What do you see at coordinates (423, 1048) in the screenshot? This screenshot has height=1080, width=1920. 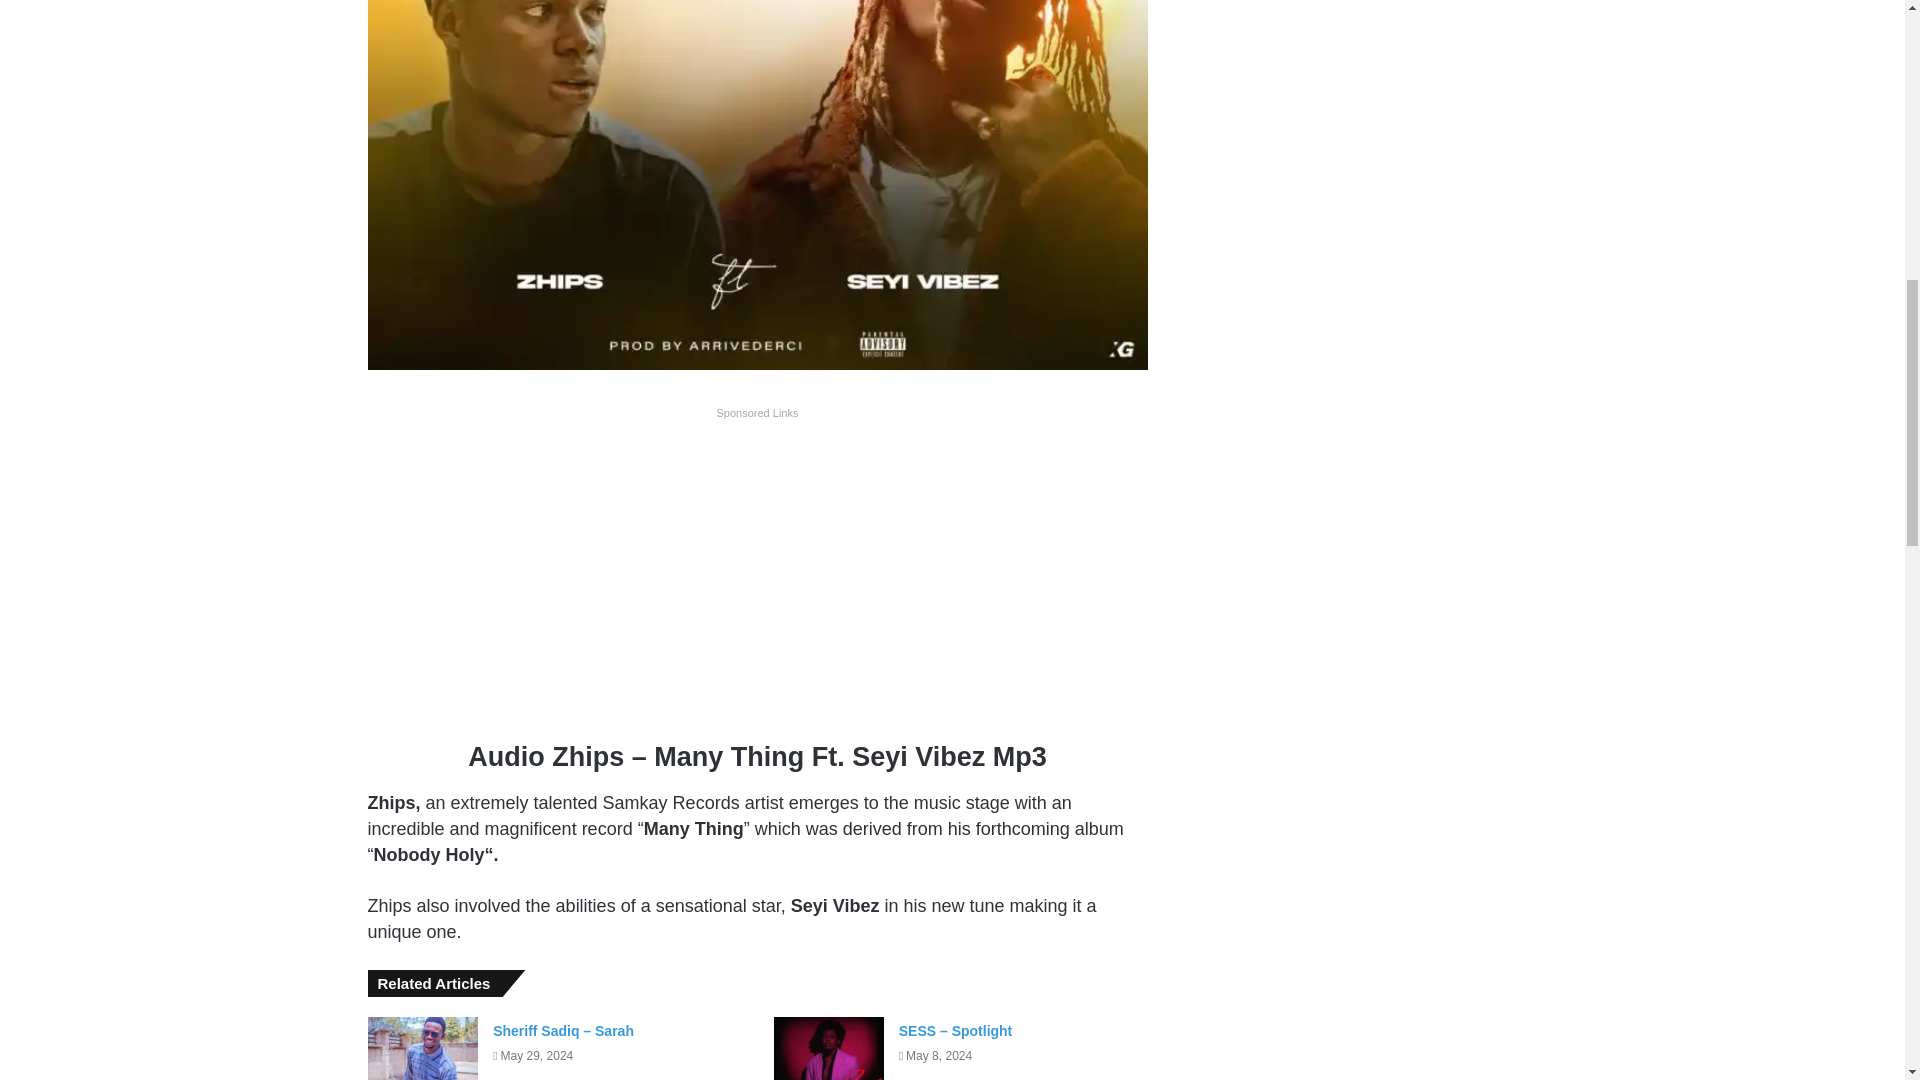 I see `Sheriff Sadiq - Sarah` at bounding box center [423, 1048].